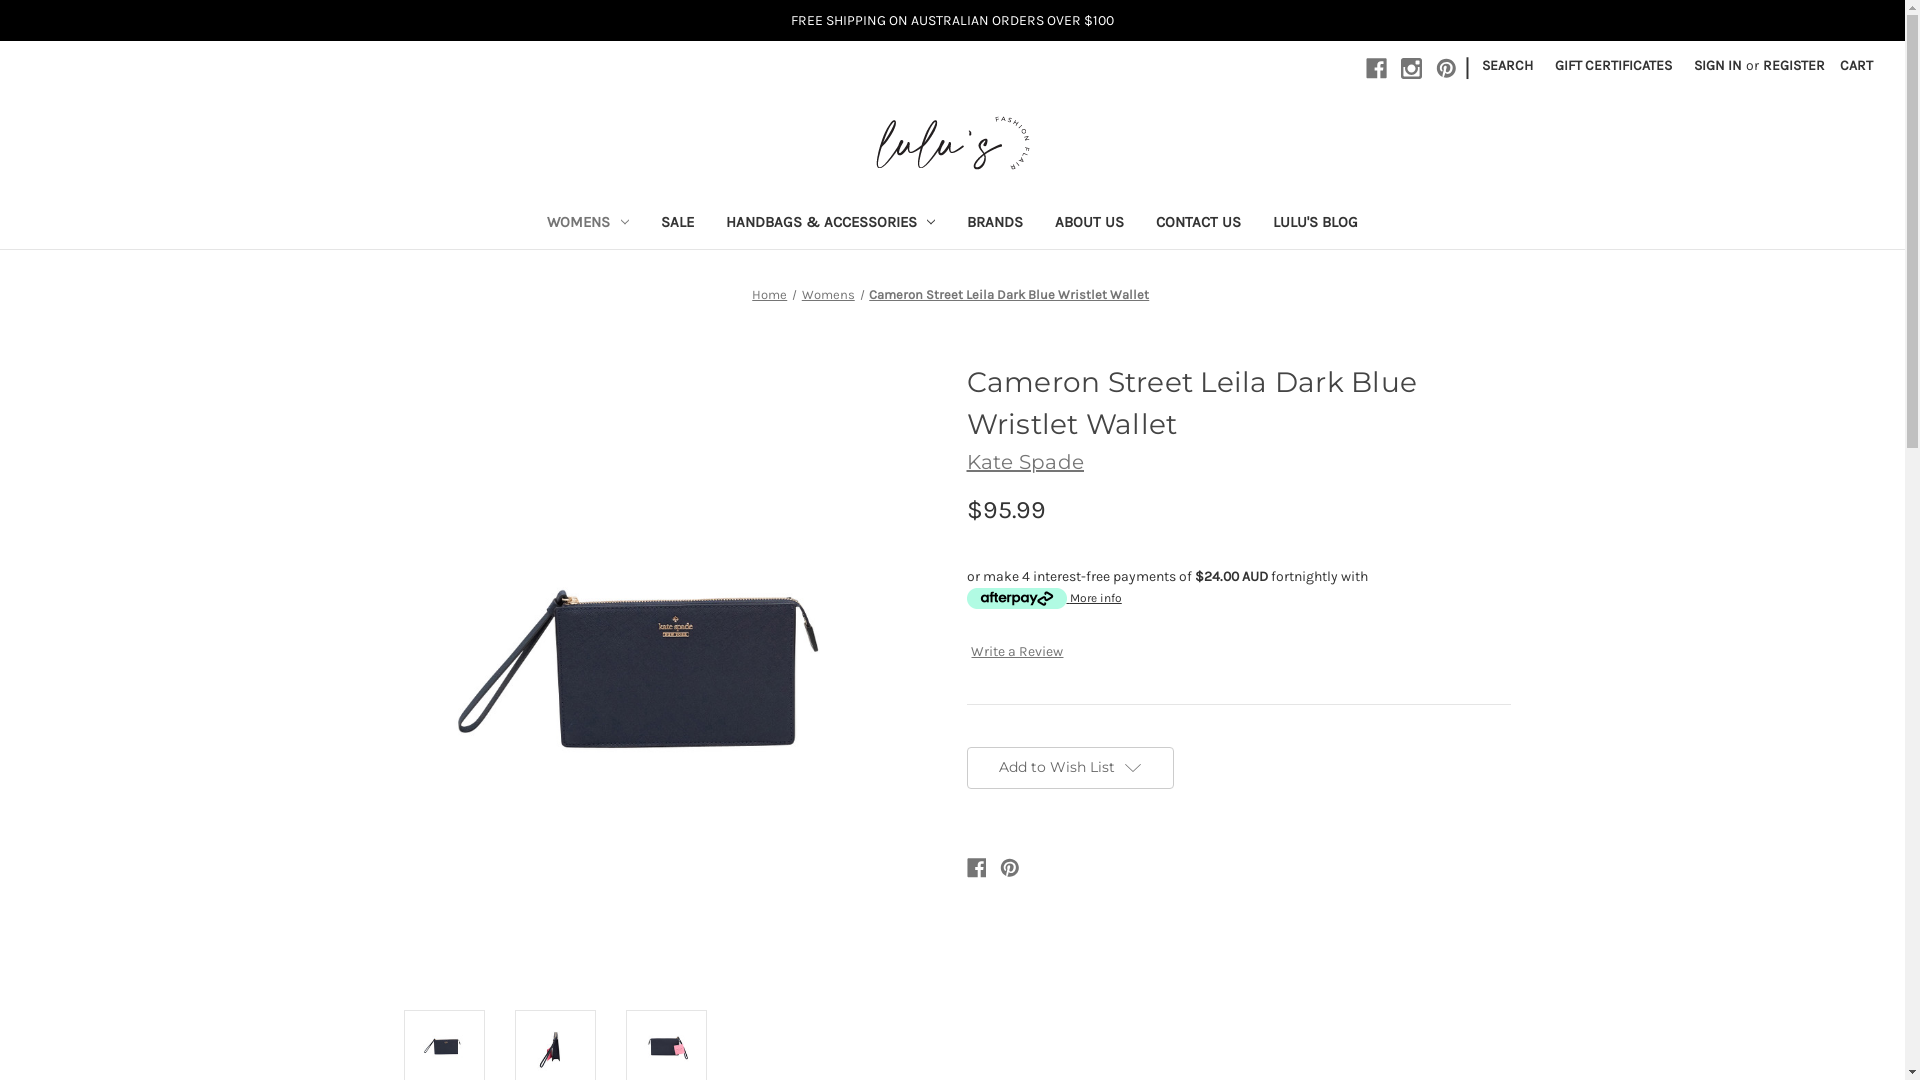 Image resolution: width=1920 pixels, height=1080 pixels. Describe the element at coordinates (828, 294) in the screenshot. I see `Womens` at that location.